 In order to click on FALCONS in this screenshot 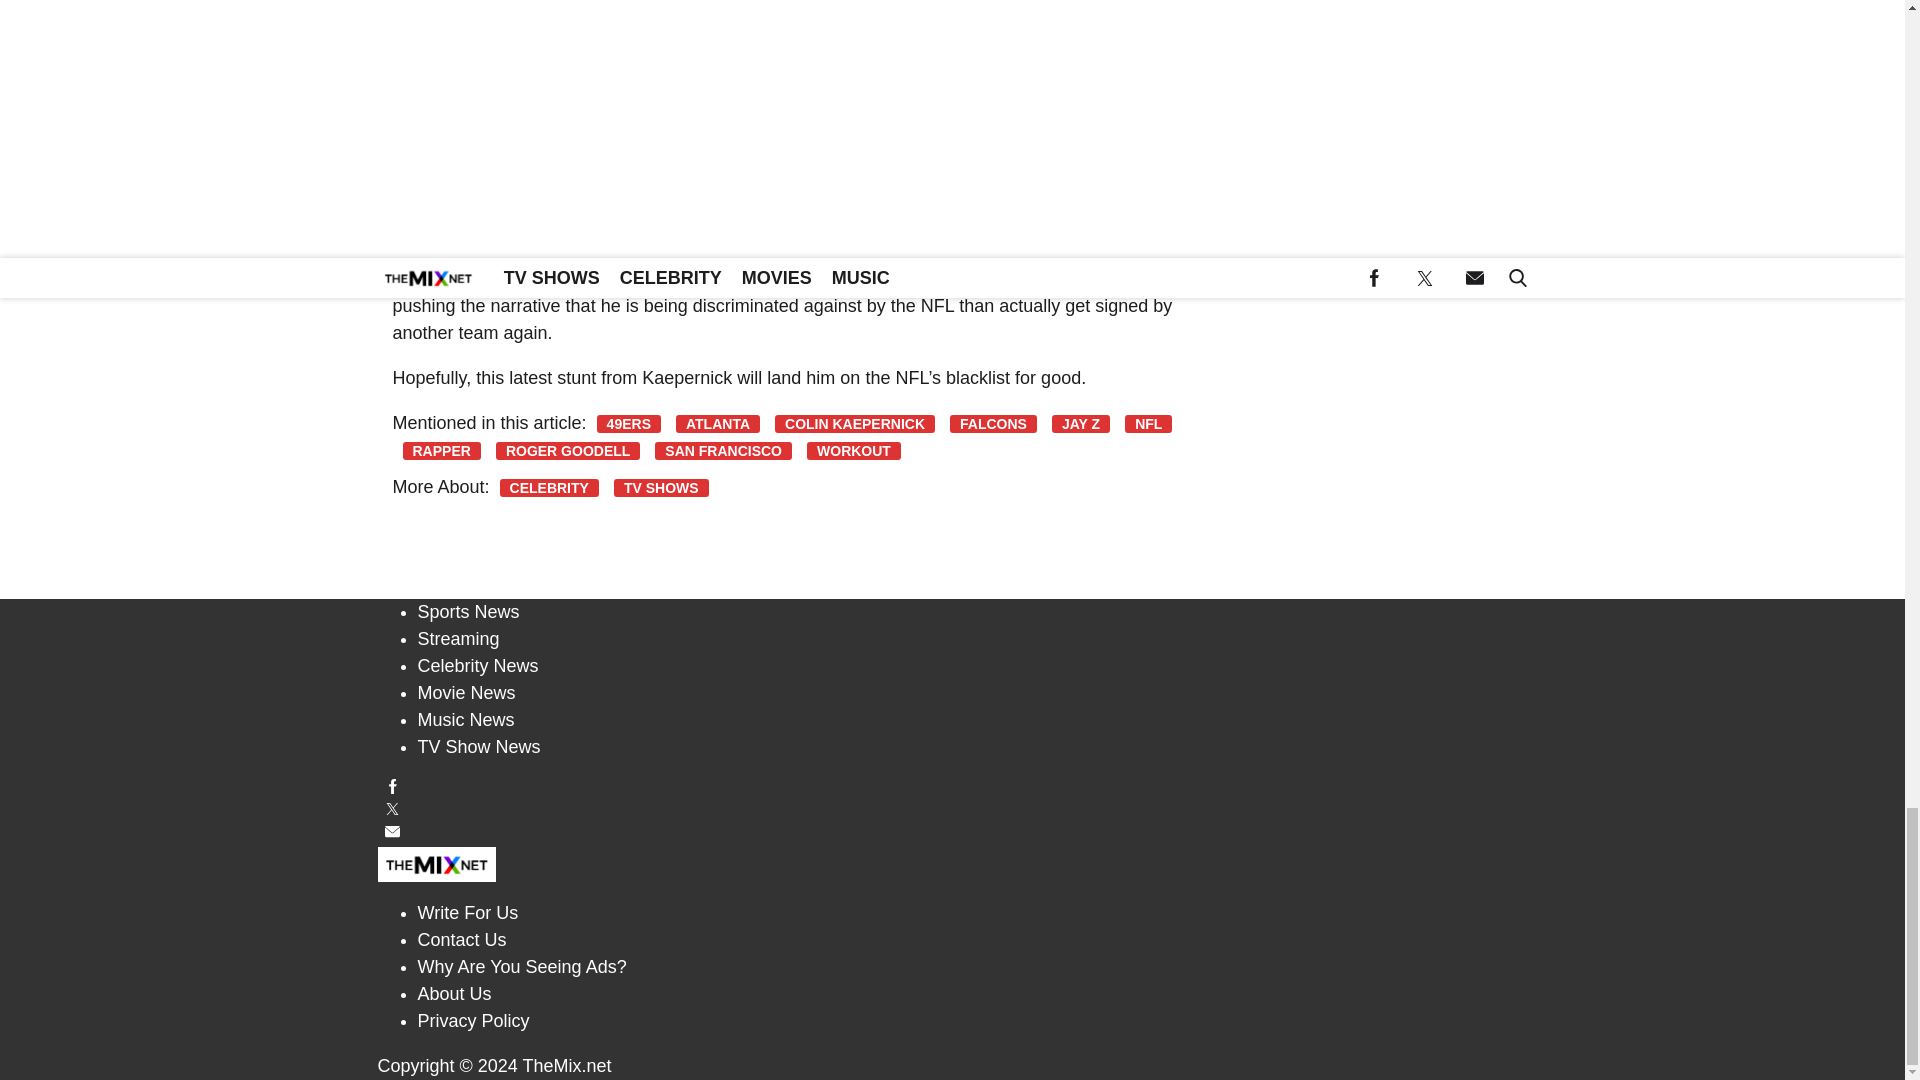, I will do `click(993, 424)`.